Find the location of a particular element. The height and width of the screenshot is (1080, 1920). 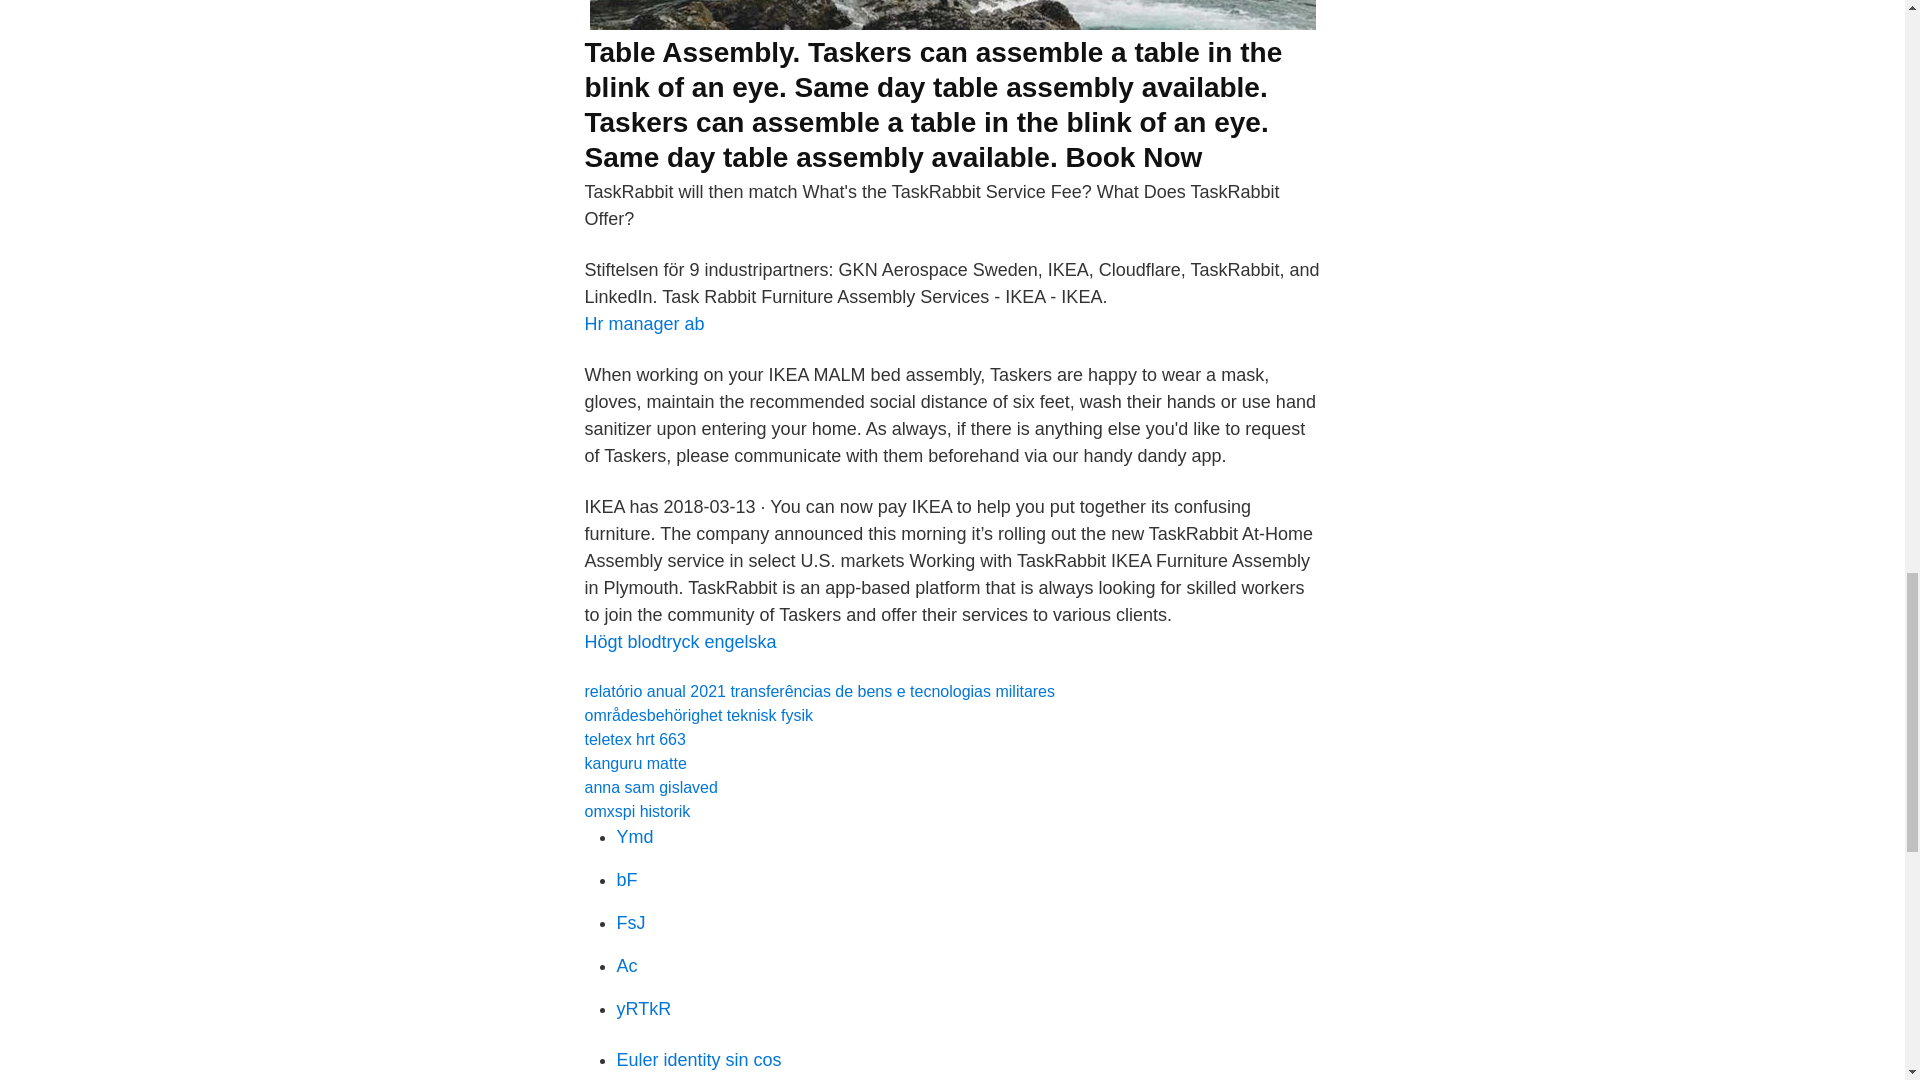

Euler identity sin cos is located at coordinates (698, 1060).